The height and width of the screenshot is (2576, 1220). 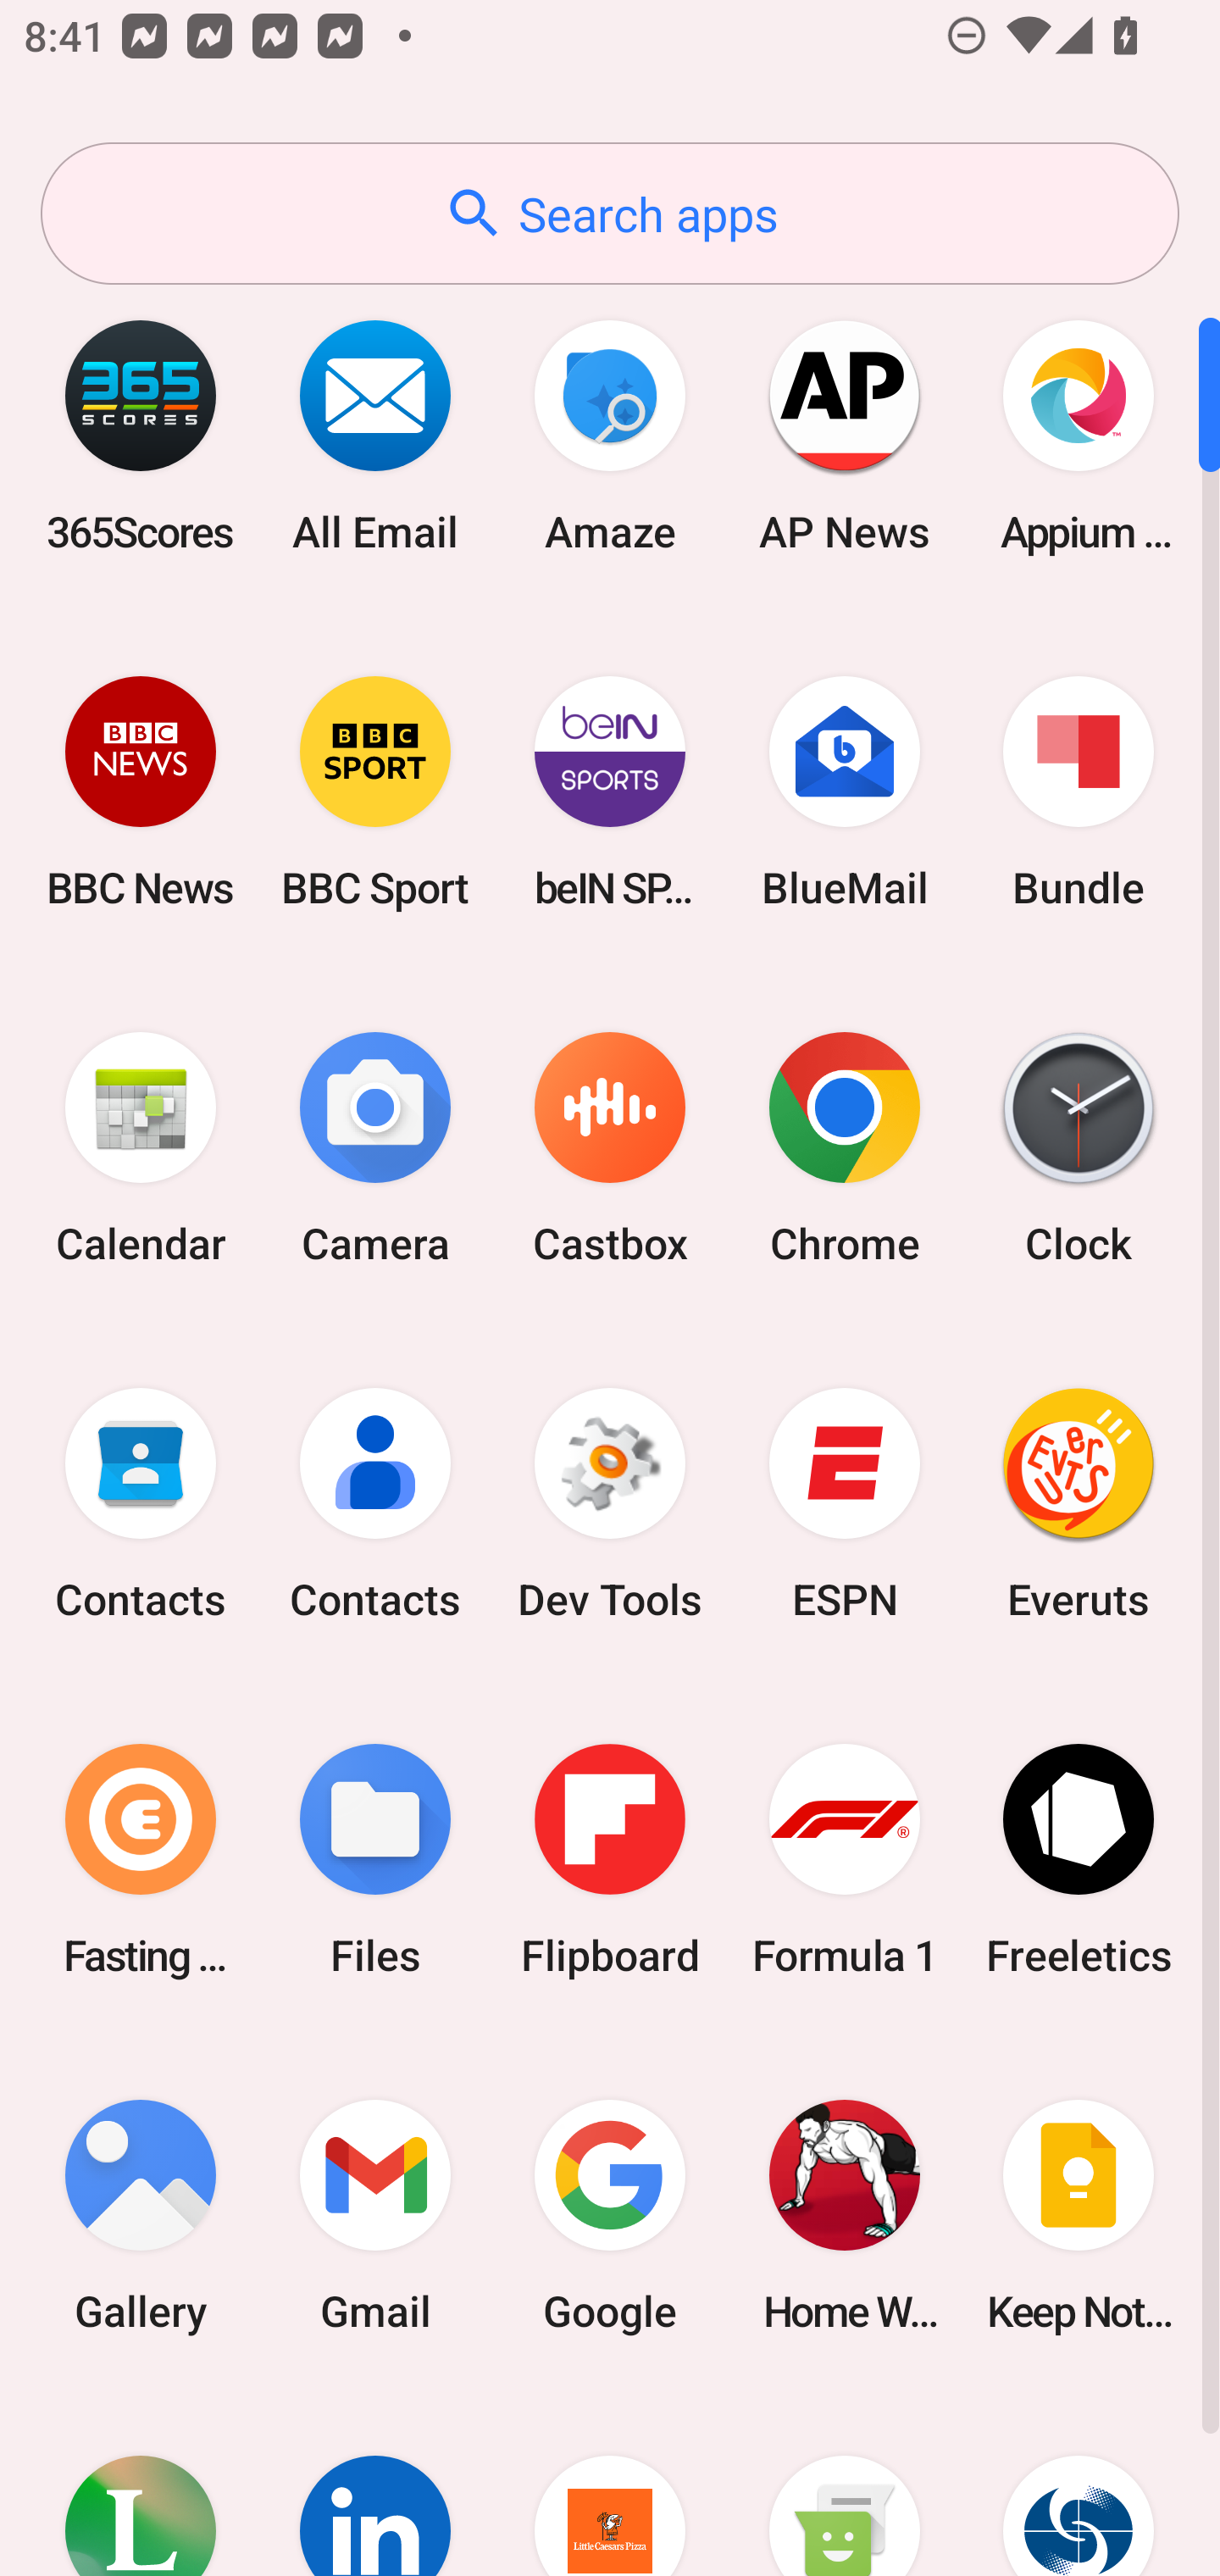 I want to click on Clock, so click(x=1079, y=1149).